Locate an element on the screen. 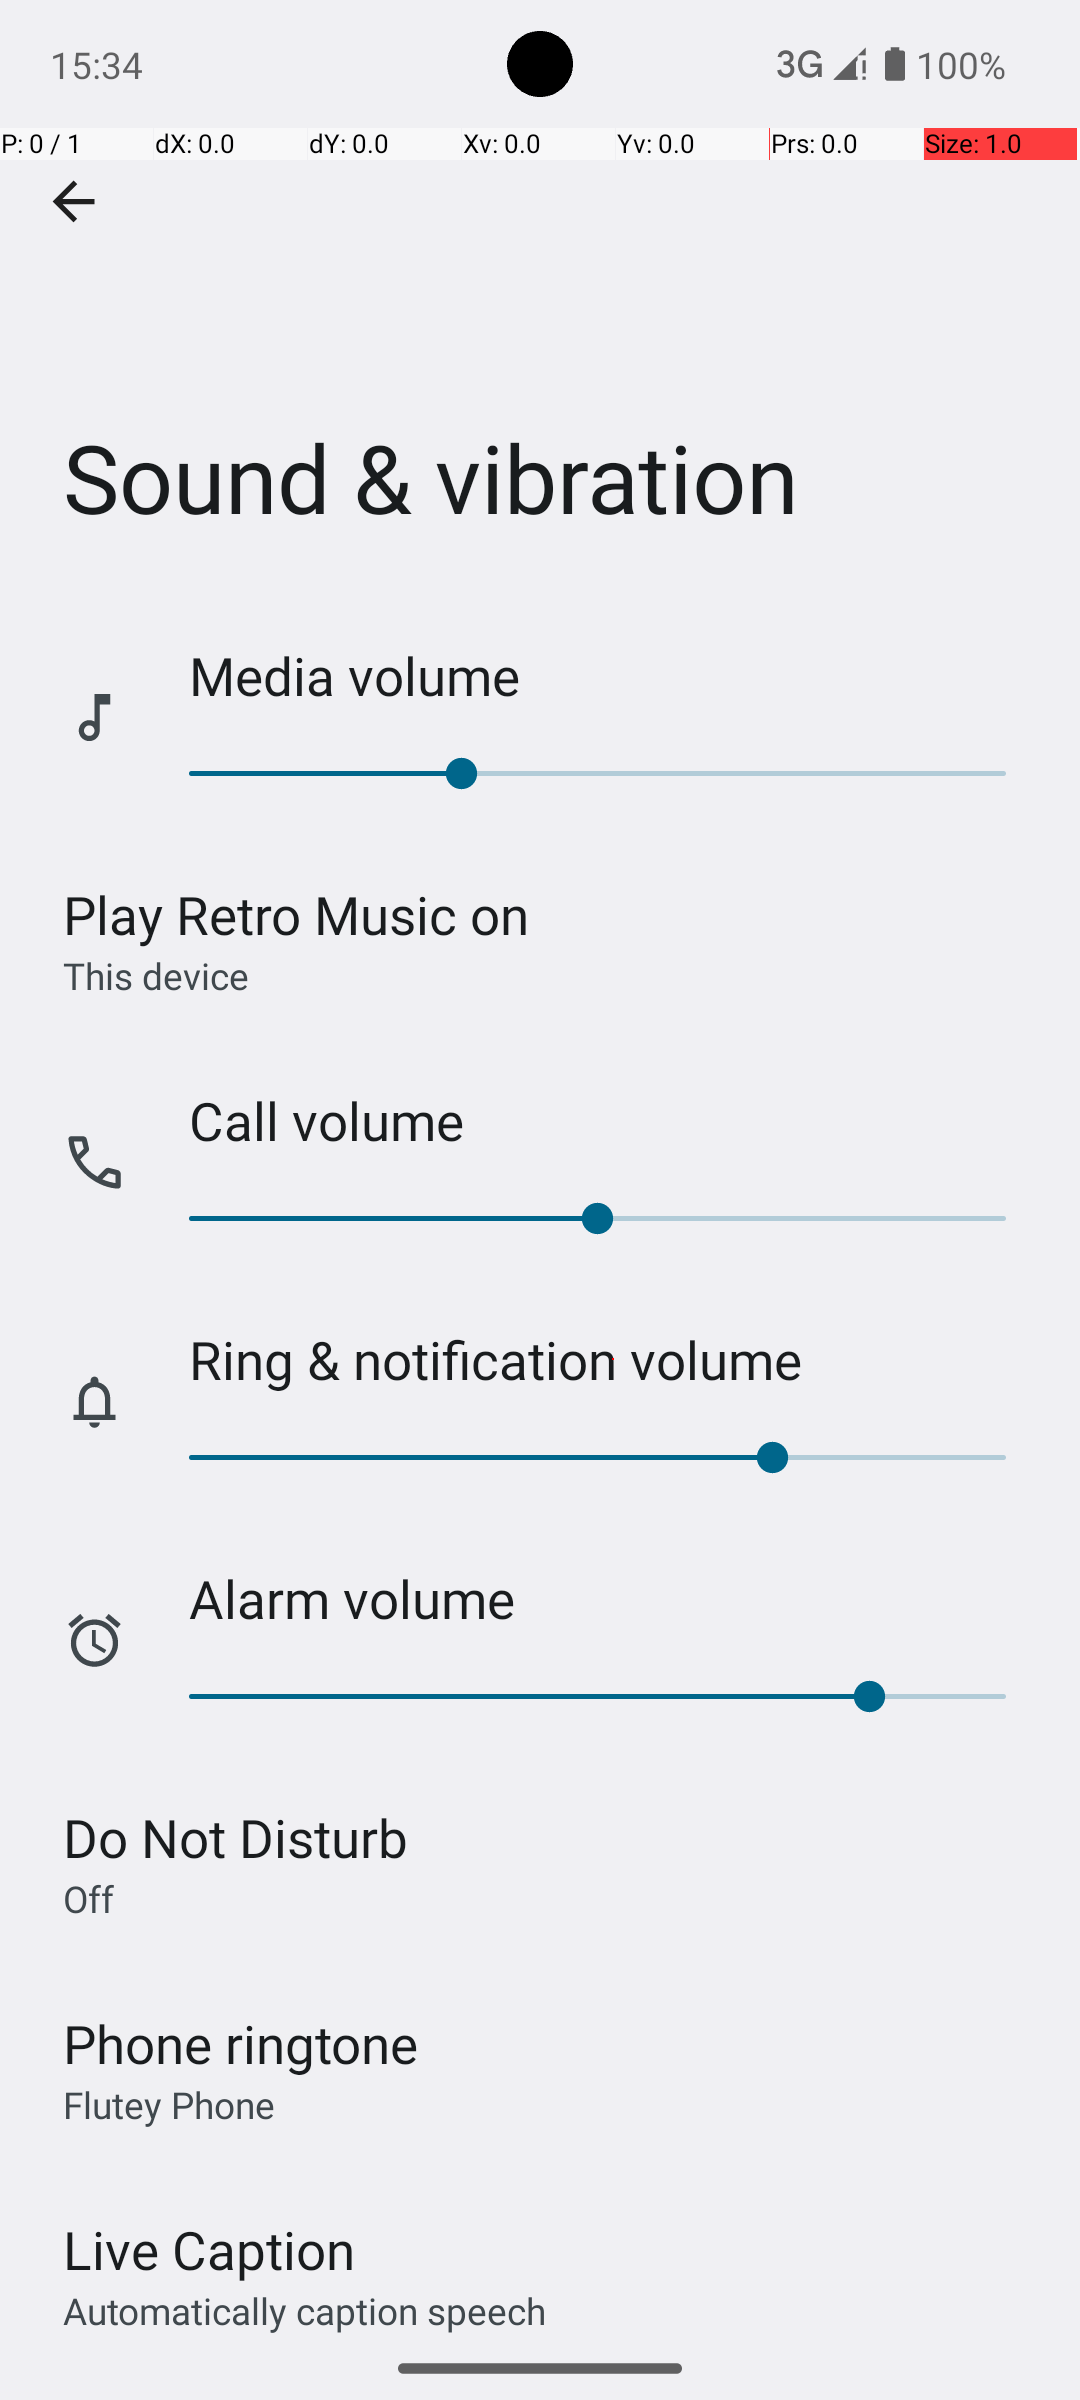 This screenshot has height=2400, width=1080. Live Caption is located at coordinates (209, 2250).